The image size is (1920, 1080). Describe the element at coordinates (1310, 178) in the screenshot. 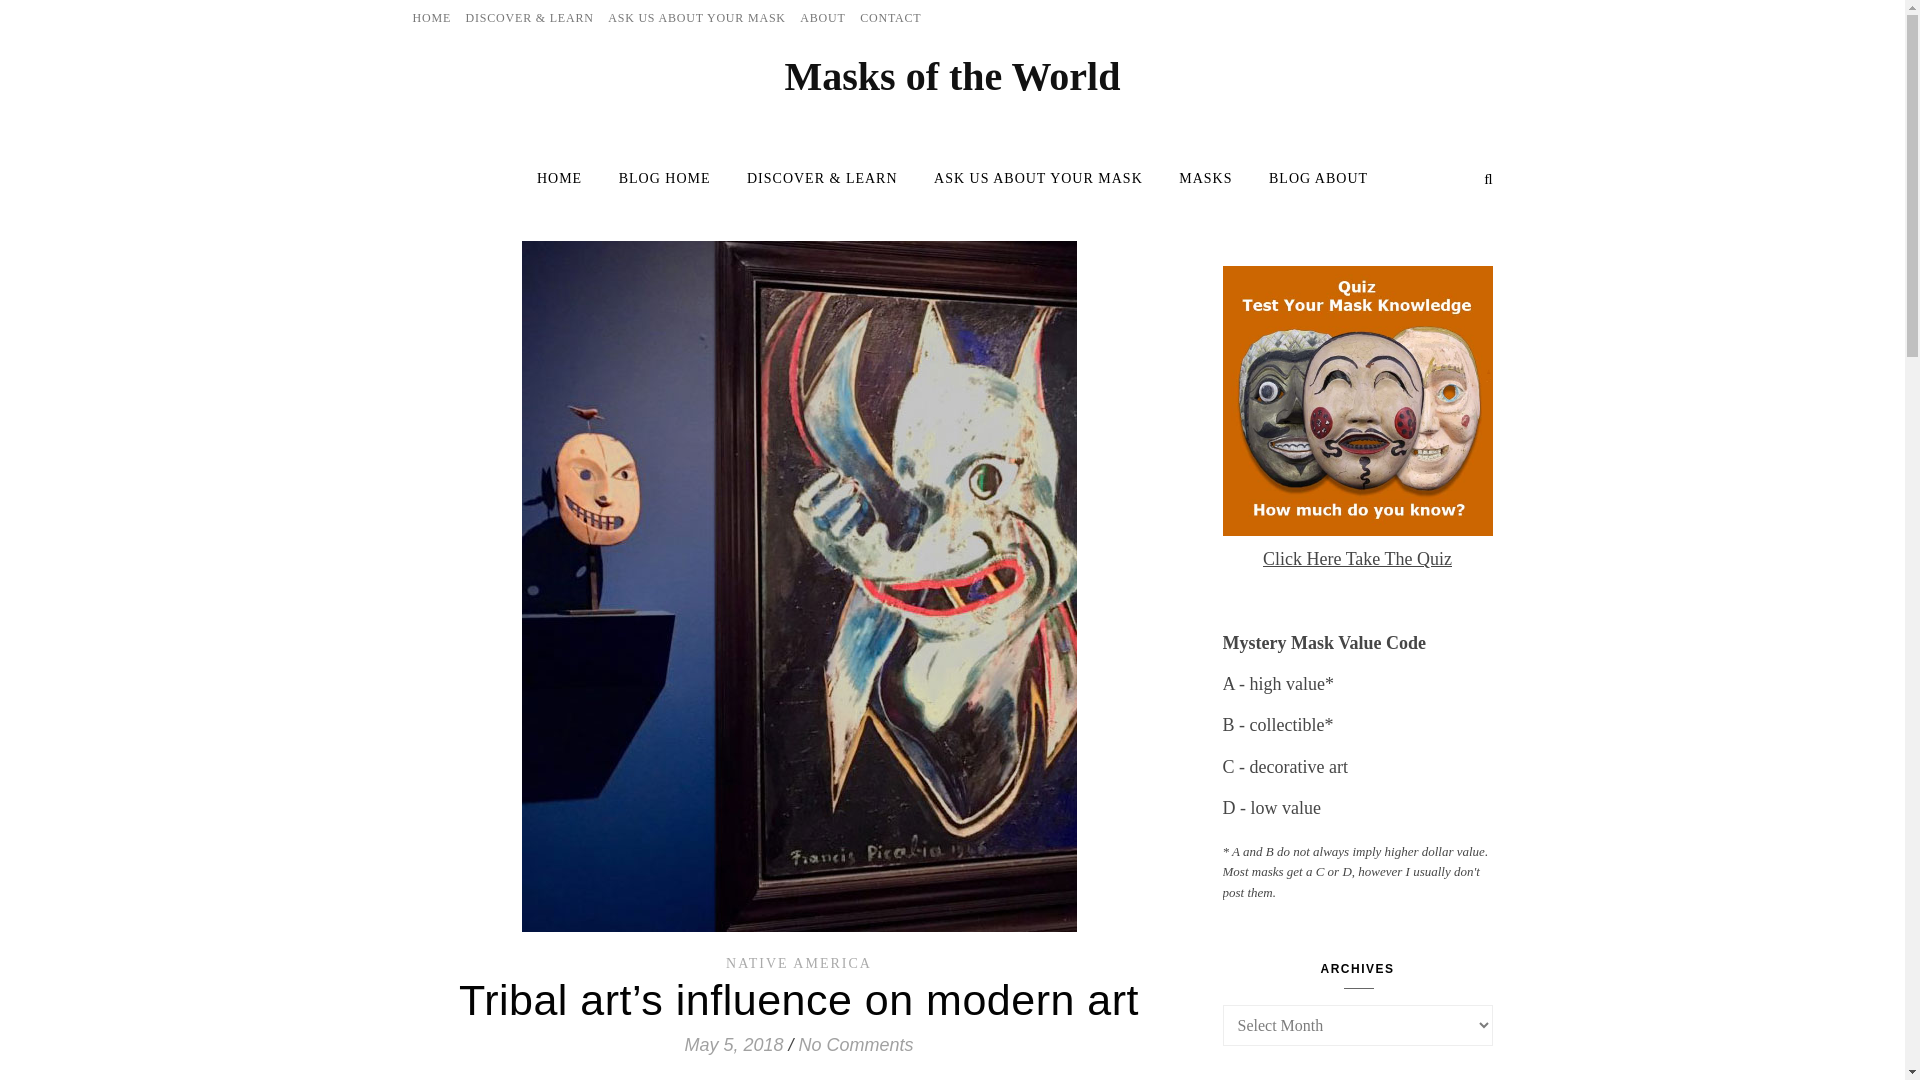

I see `BLOG ABOUT` at that location.